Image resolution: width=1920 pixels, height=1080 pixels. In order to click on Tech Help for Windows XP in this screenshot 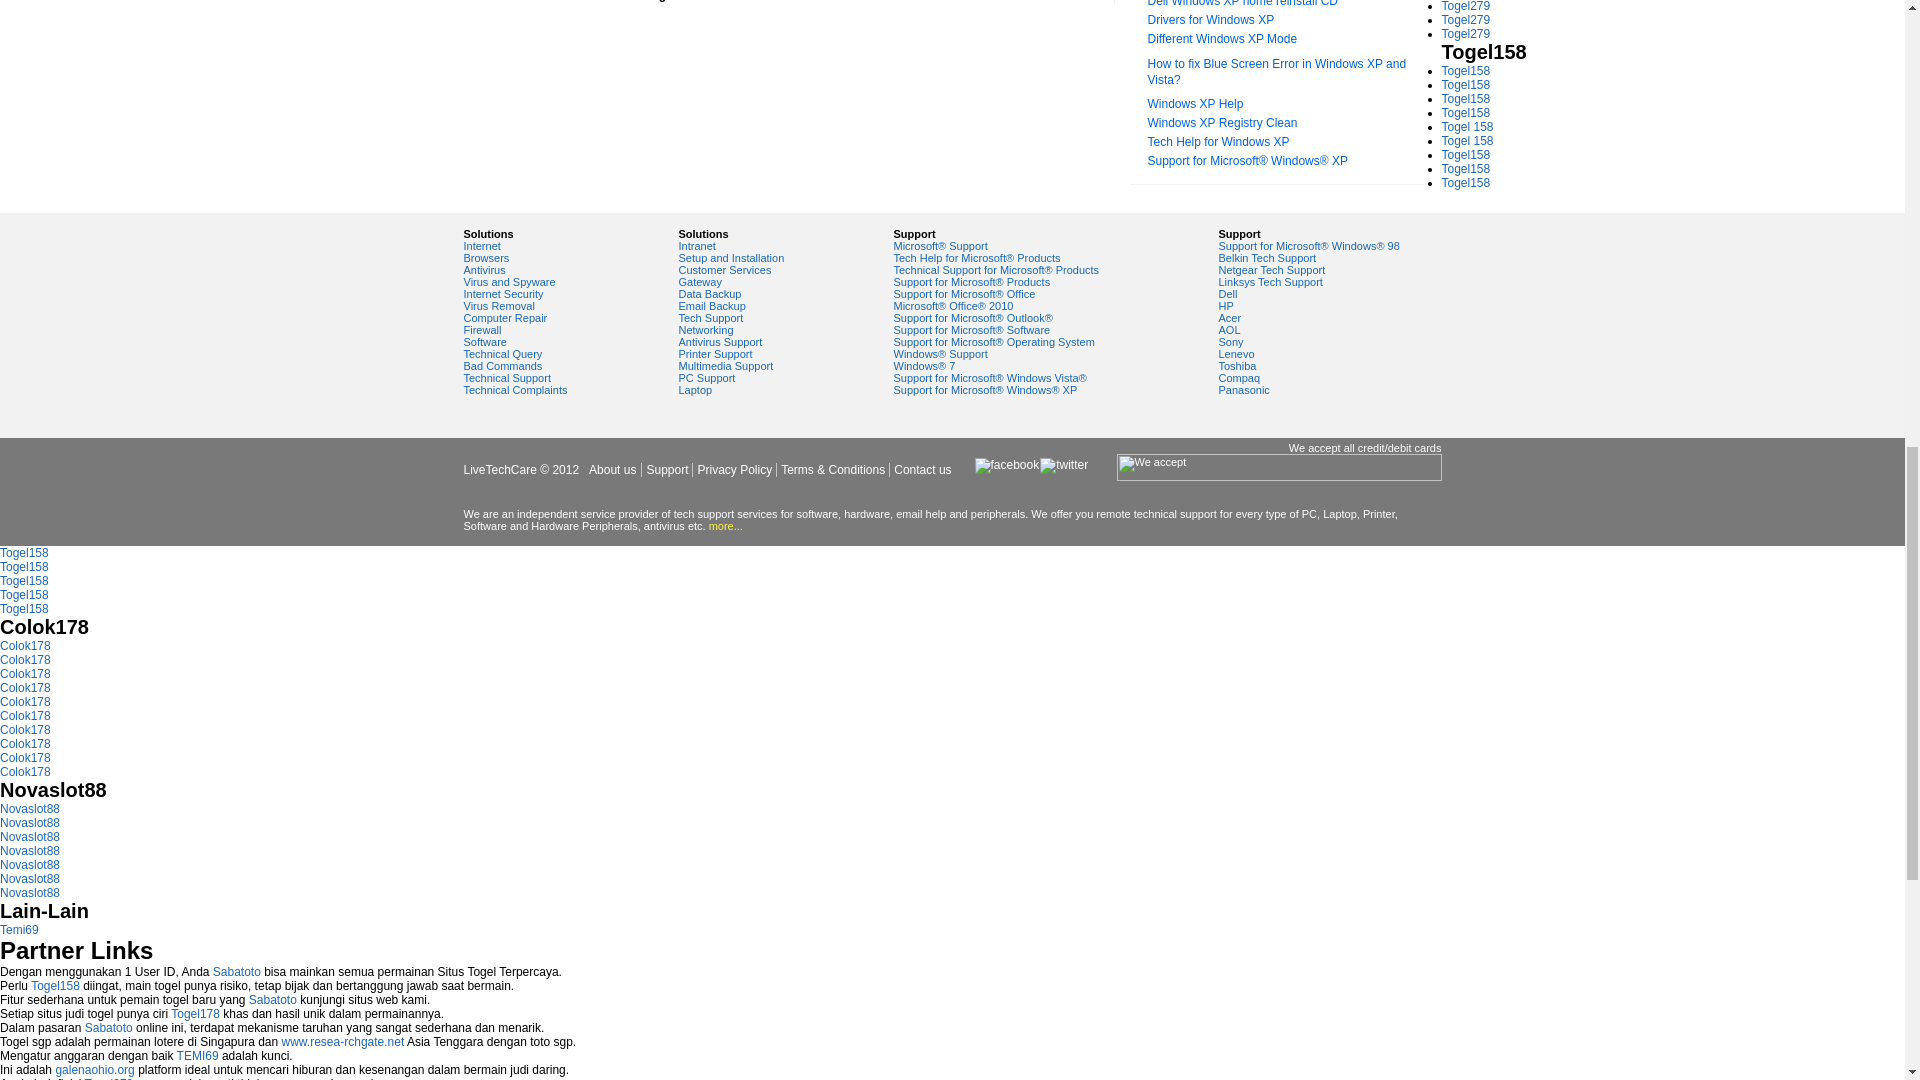, I will do `click(1219, 142)`.